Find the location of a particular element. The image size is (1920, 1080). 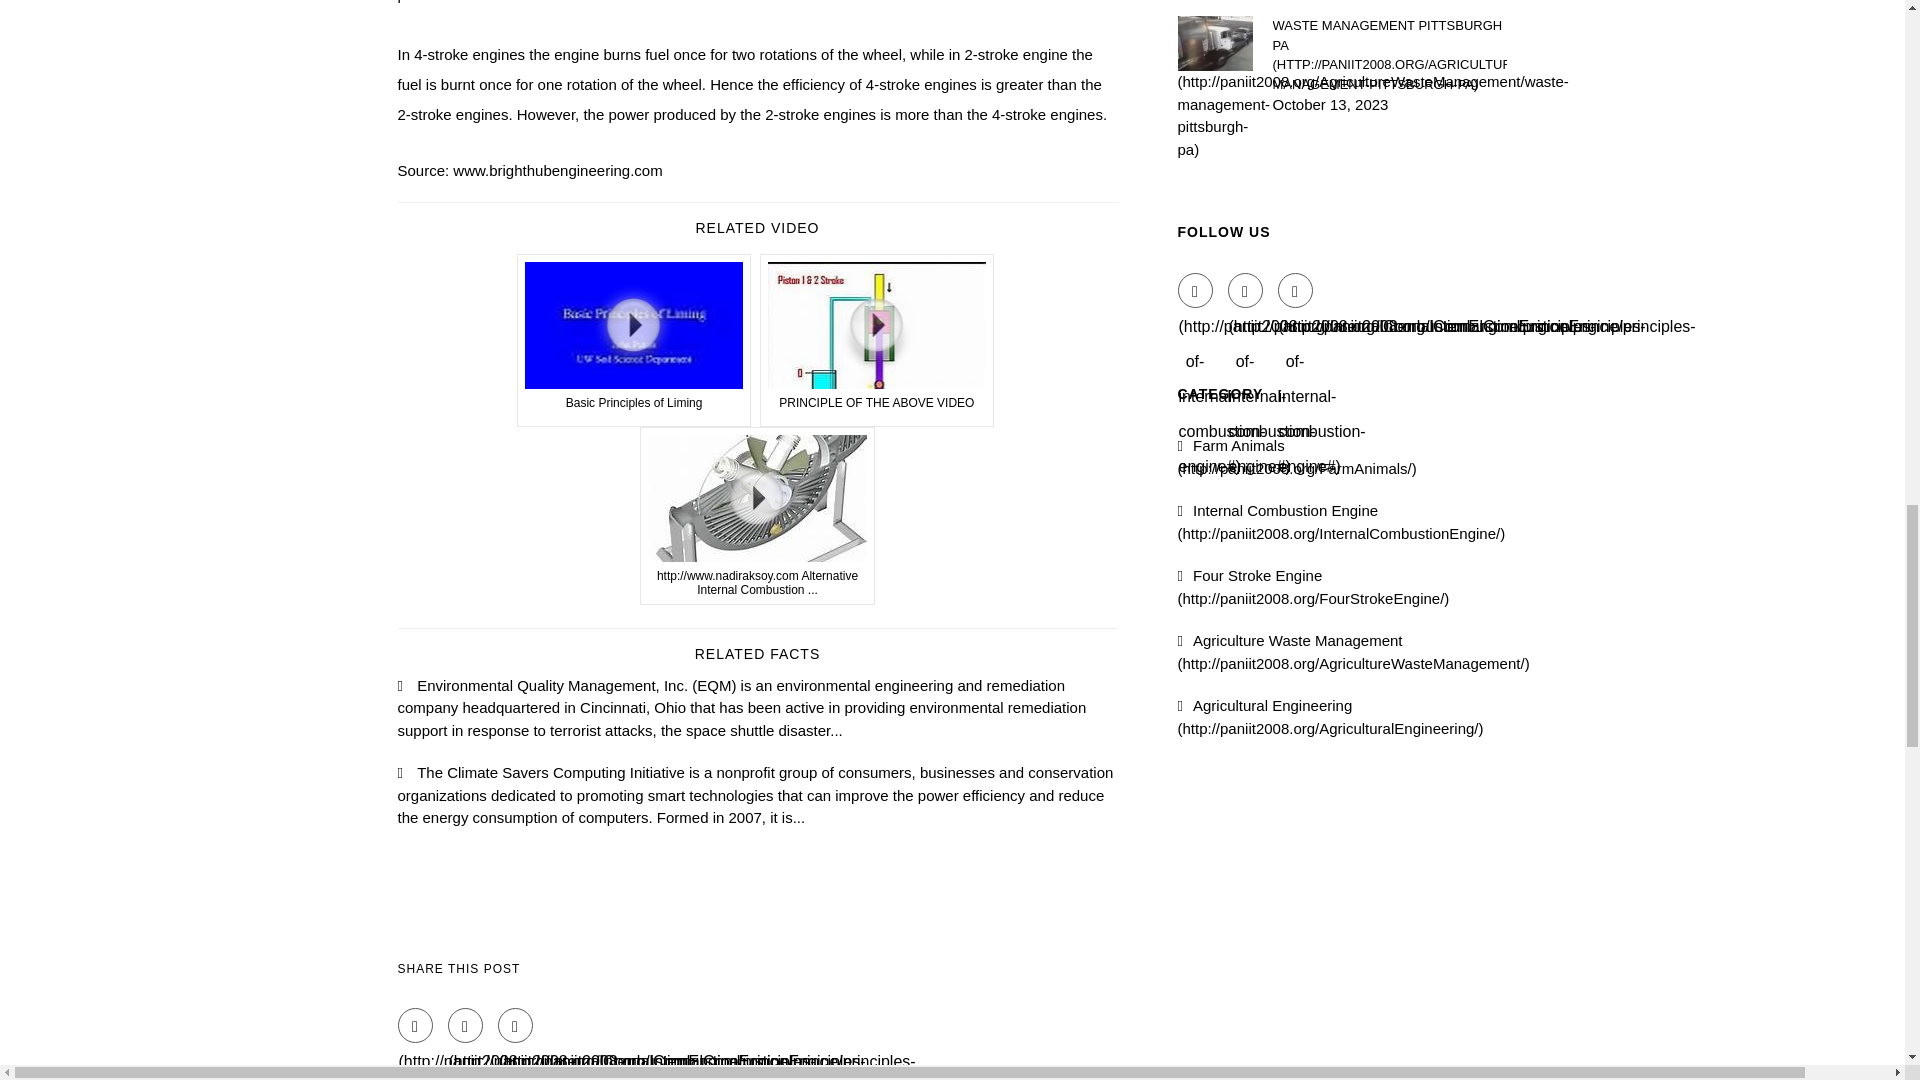

View all posts filed under Four Stroke Engine is located at coordinates (1314, 586).